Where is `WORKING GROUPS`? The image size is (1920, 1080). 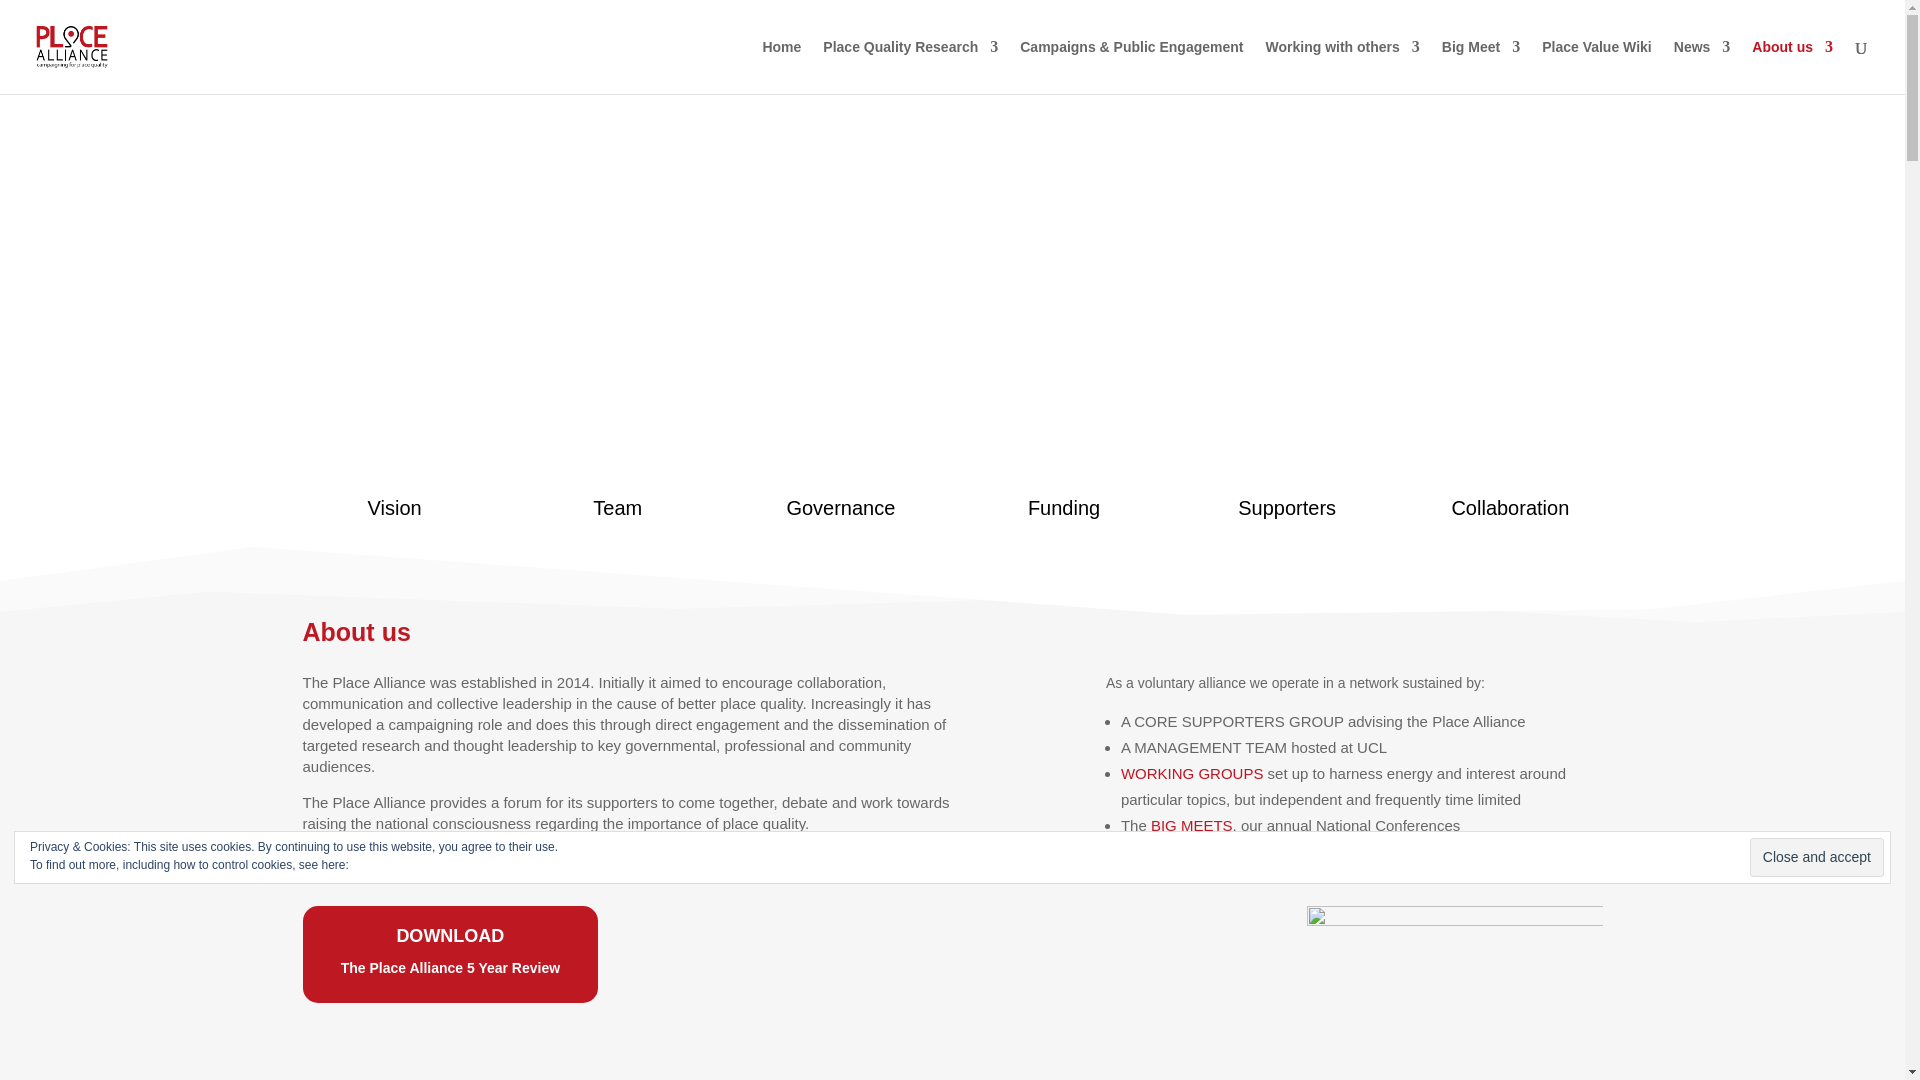
WORKING GROUPS is located at coordinates (1192, 772).